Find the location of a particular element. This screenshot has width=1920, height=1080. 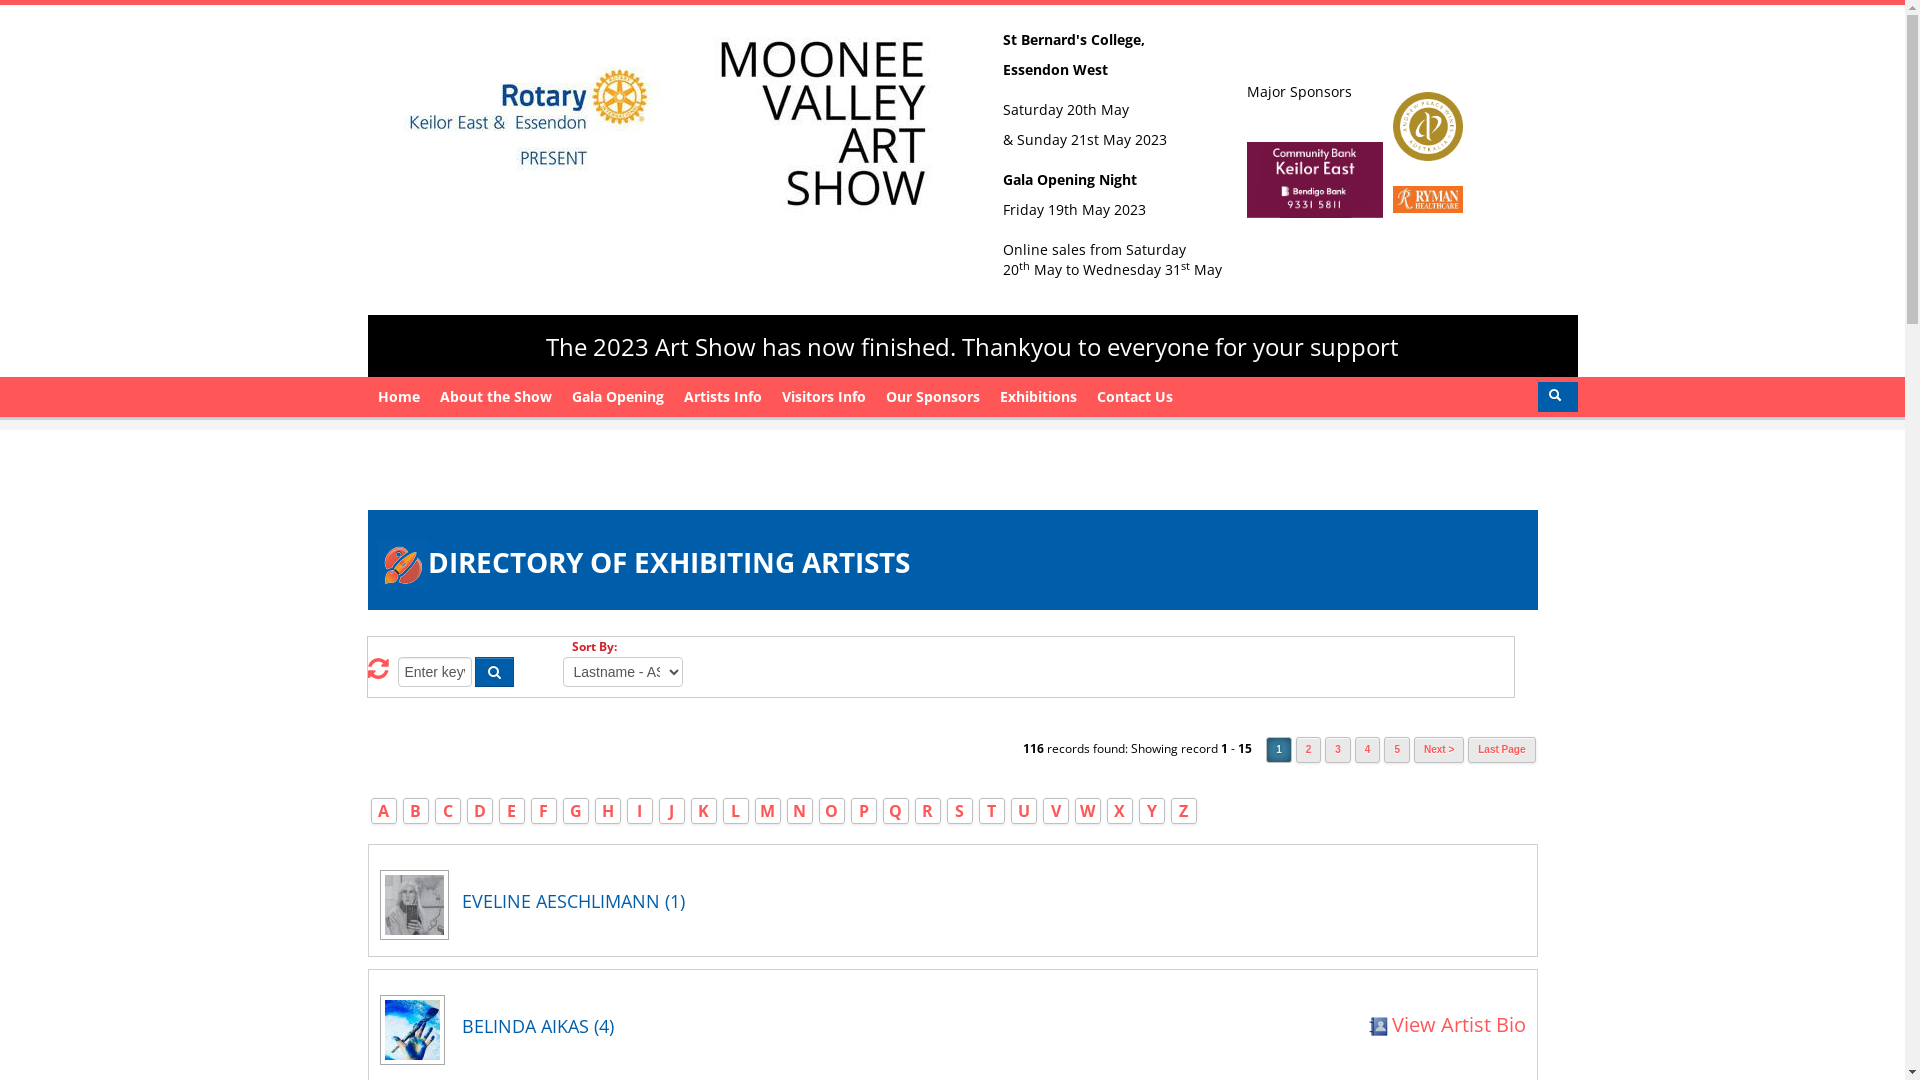

Next > is located at coordinates (1439, 750).